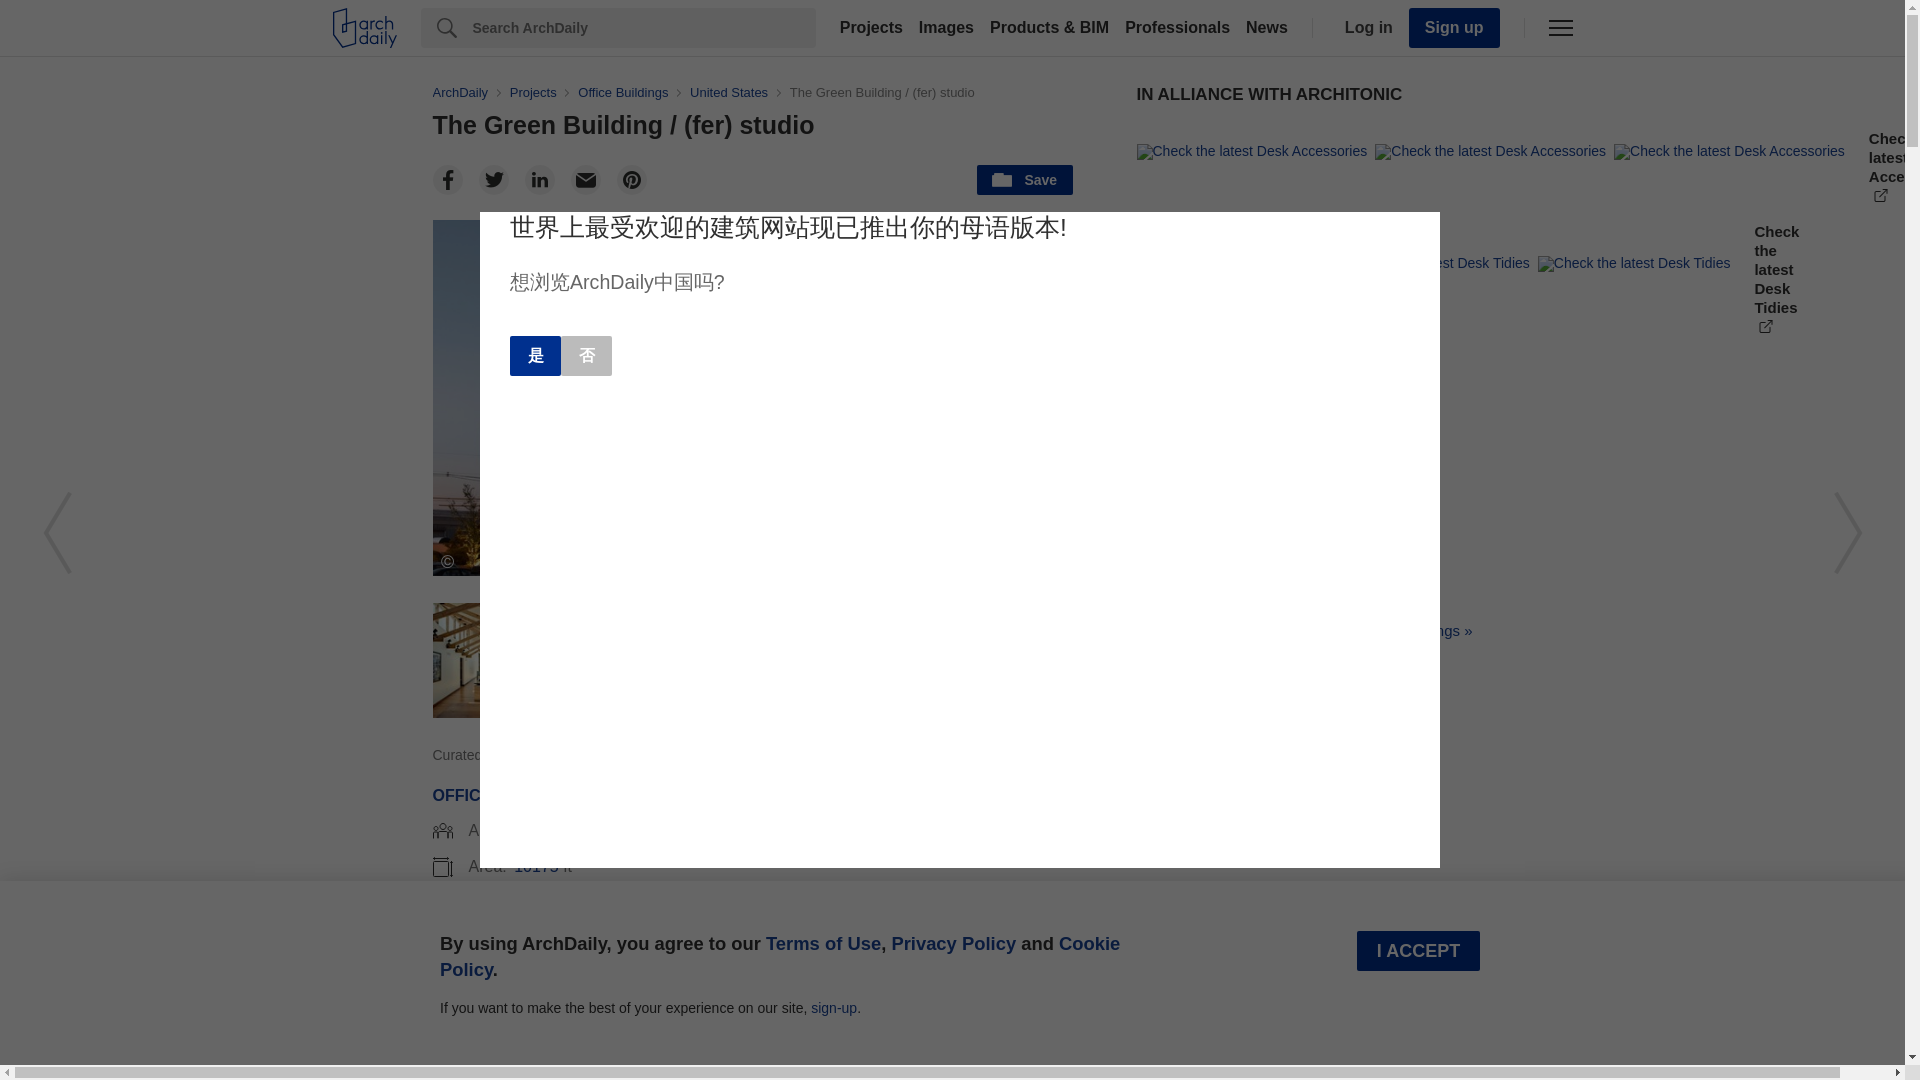 The width and height of the screenshot is (1920, 1080). I want to click on Professionals, so click(1178, 28).